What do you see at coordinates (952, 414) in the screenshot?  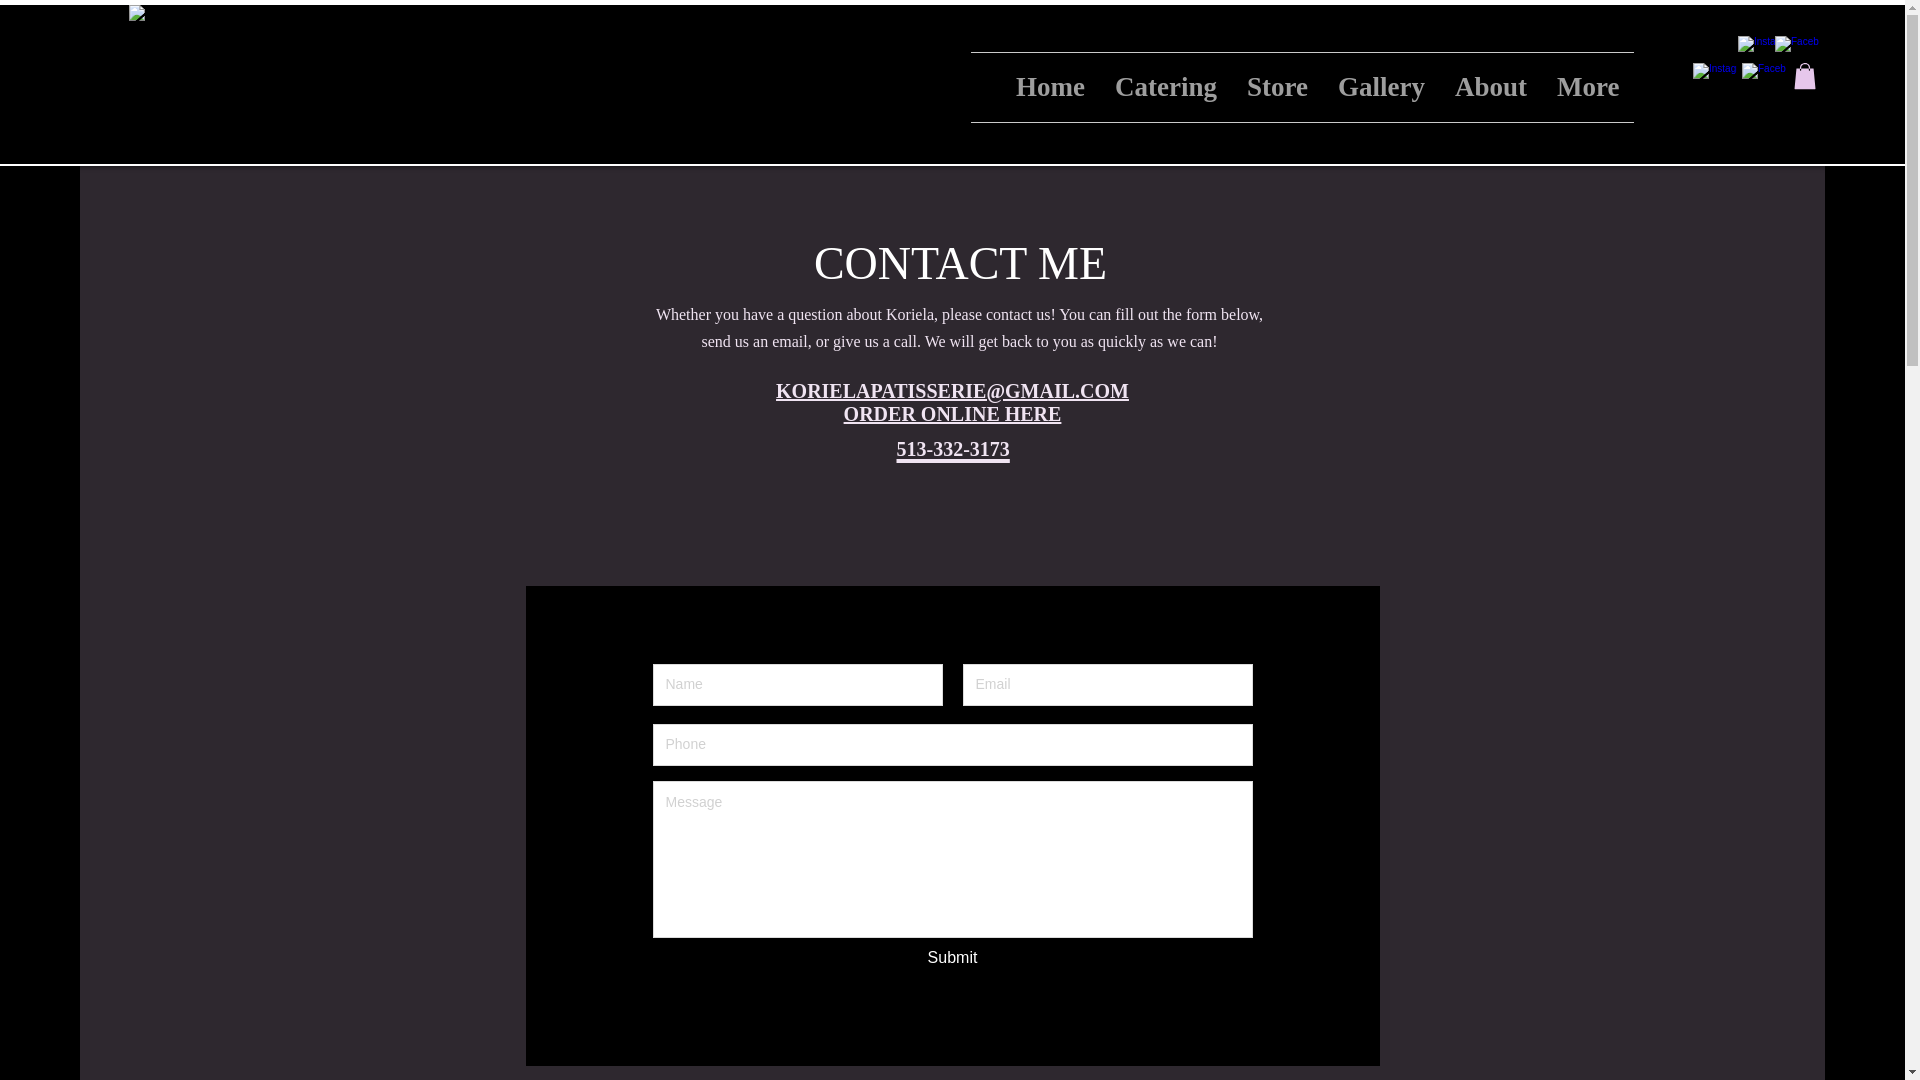 I see `ORDER ONLINE HERE` at bounding box center [952, 414].